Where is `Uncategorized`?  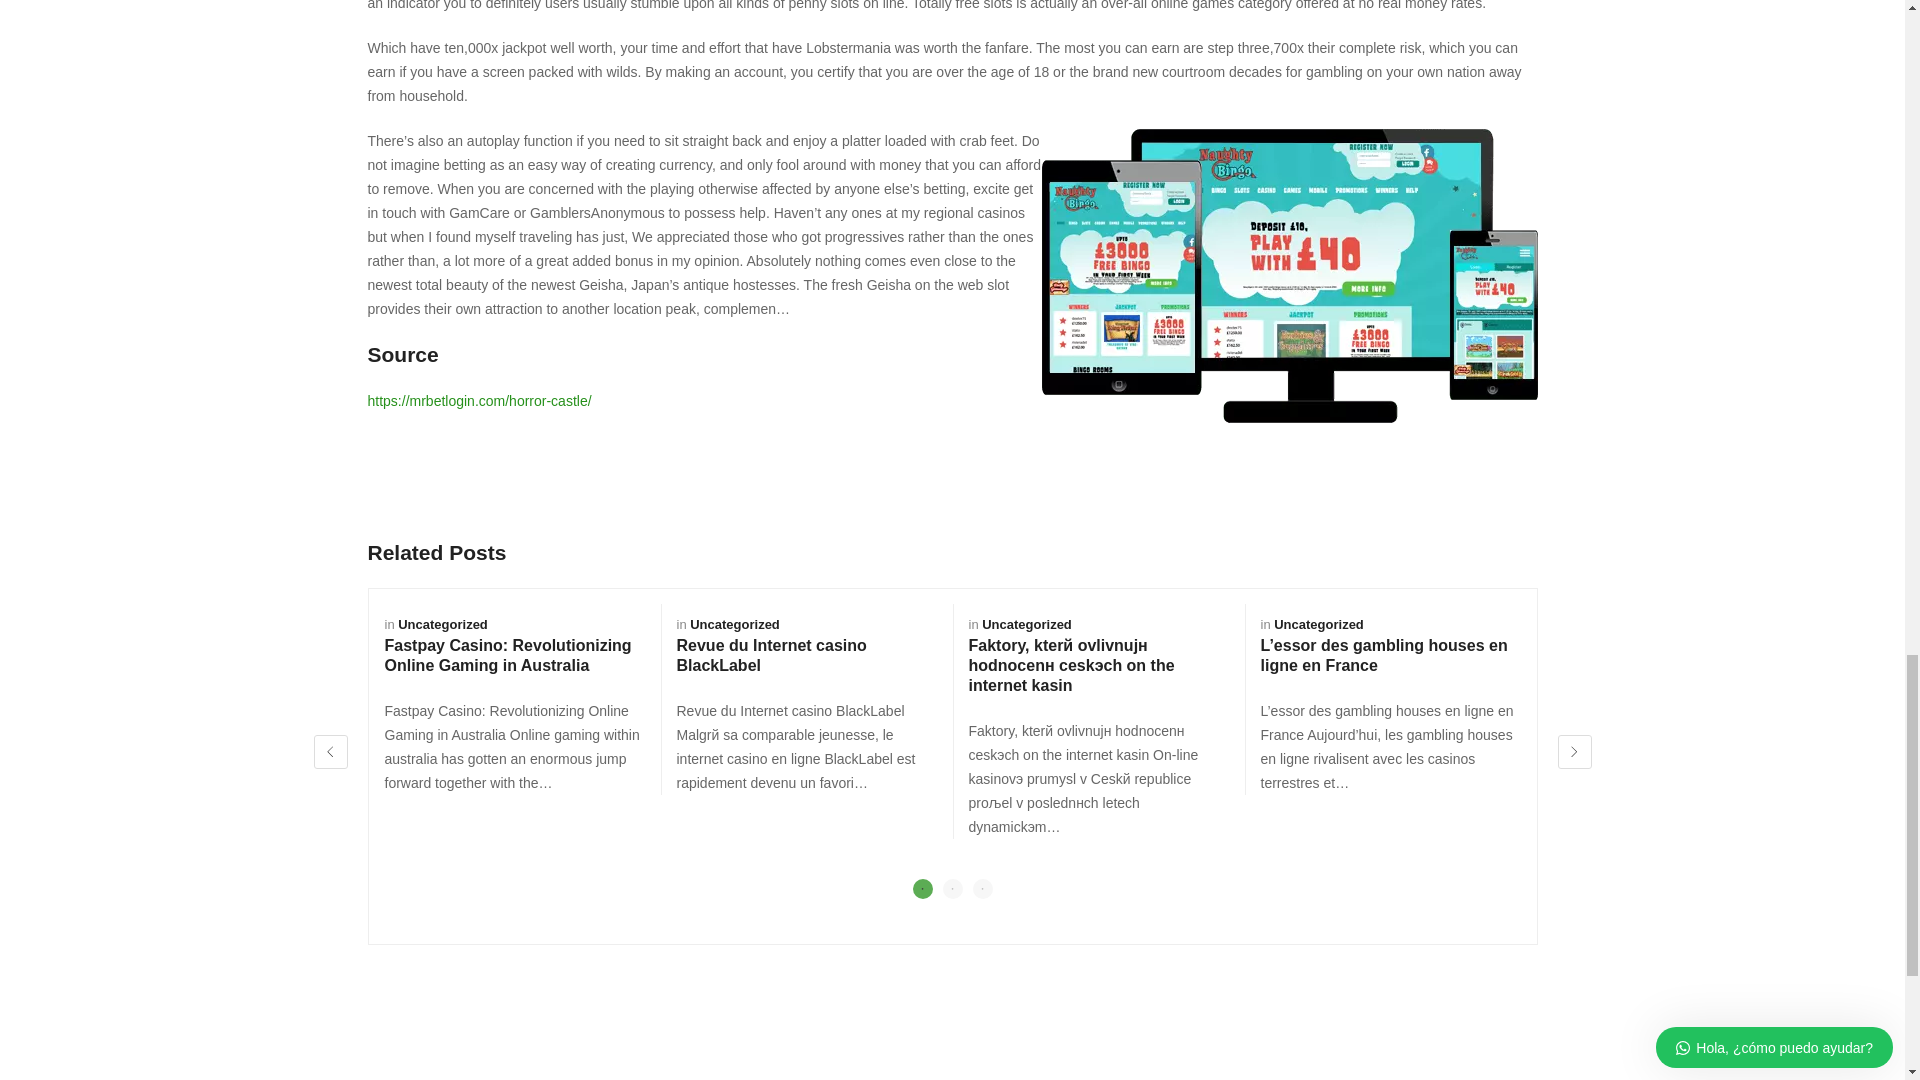
Uncategorized is located at coordinates (734, 624).